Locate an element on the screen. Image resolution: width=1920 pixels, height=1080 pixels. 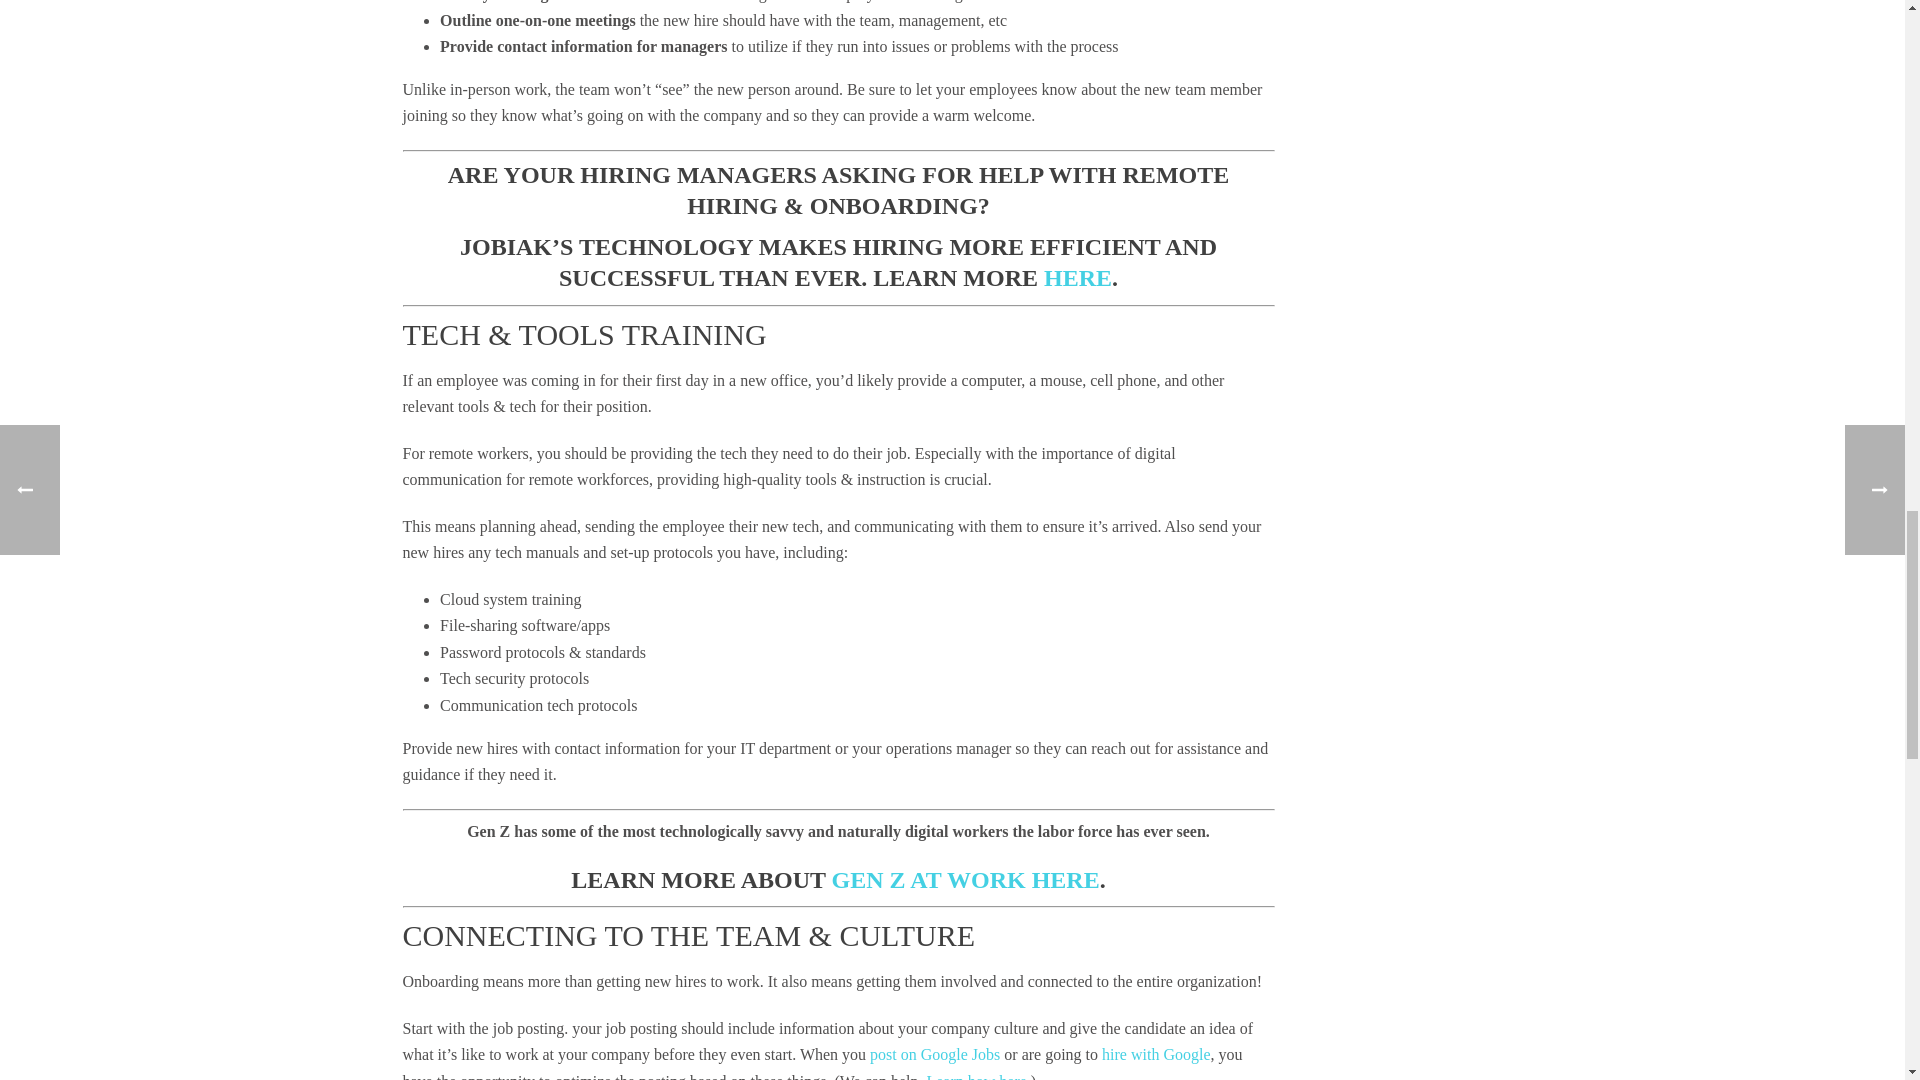
GEN Z AT WORK HERE is located at coordinates (966, 880).